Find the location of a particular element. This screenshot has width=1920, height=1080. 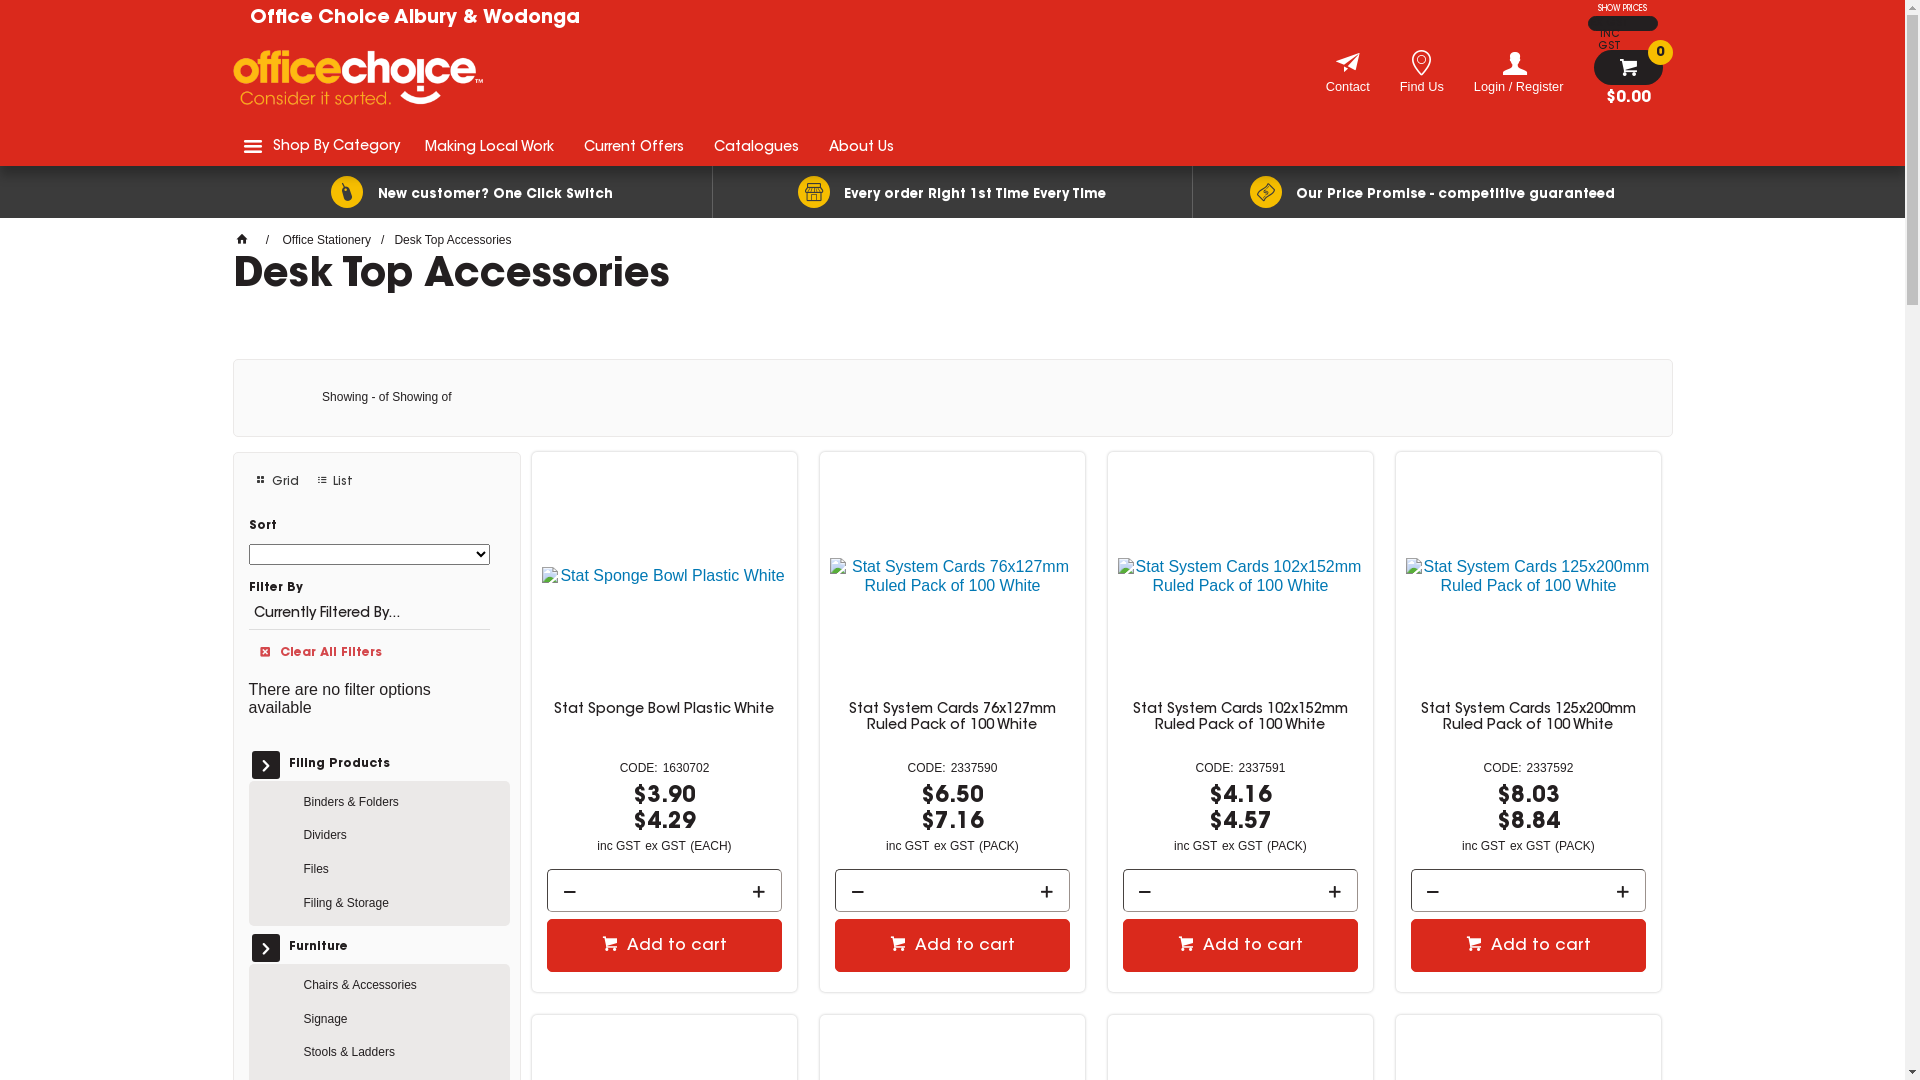

Stat System Cards 102x152mm Ruled Pack of 100 White is located at coordinates (1240, 718).